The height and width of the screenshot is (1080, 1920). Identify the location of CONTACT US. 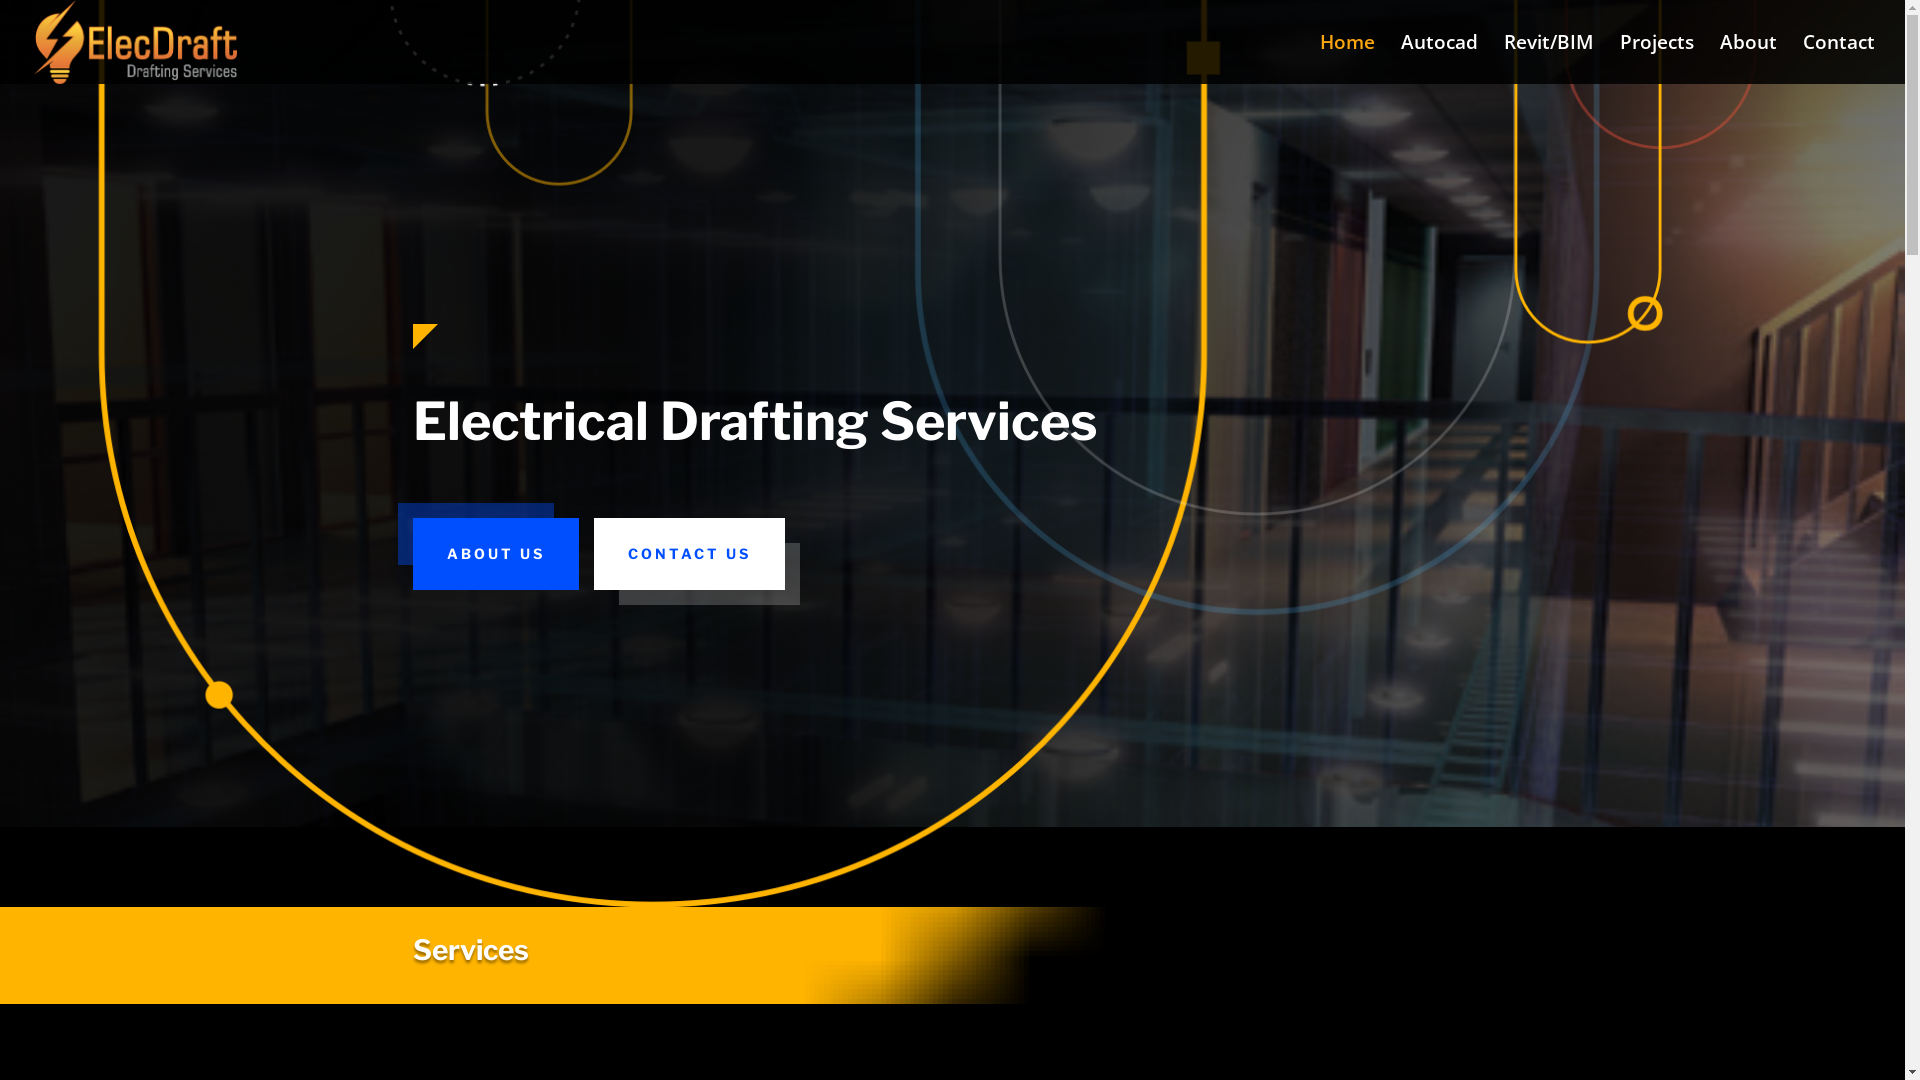
(690, 554).